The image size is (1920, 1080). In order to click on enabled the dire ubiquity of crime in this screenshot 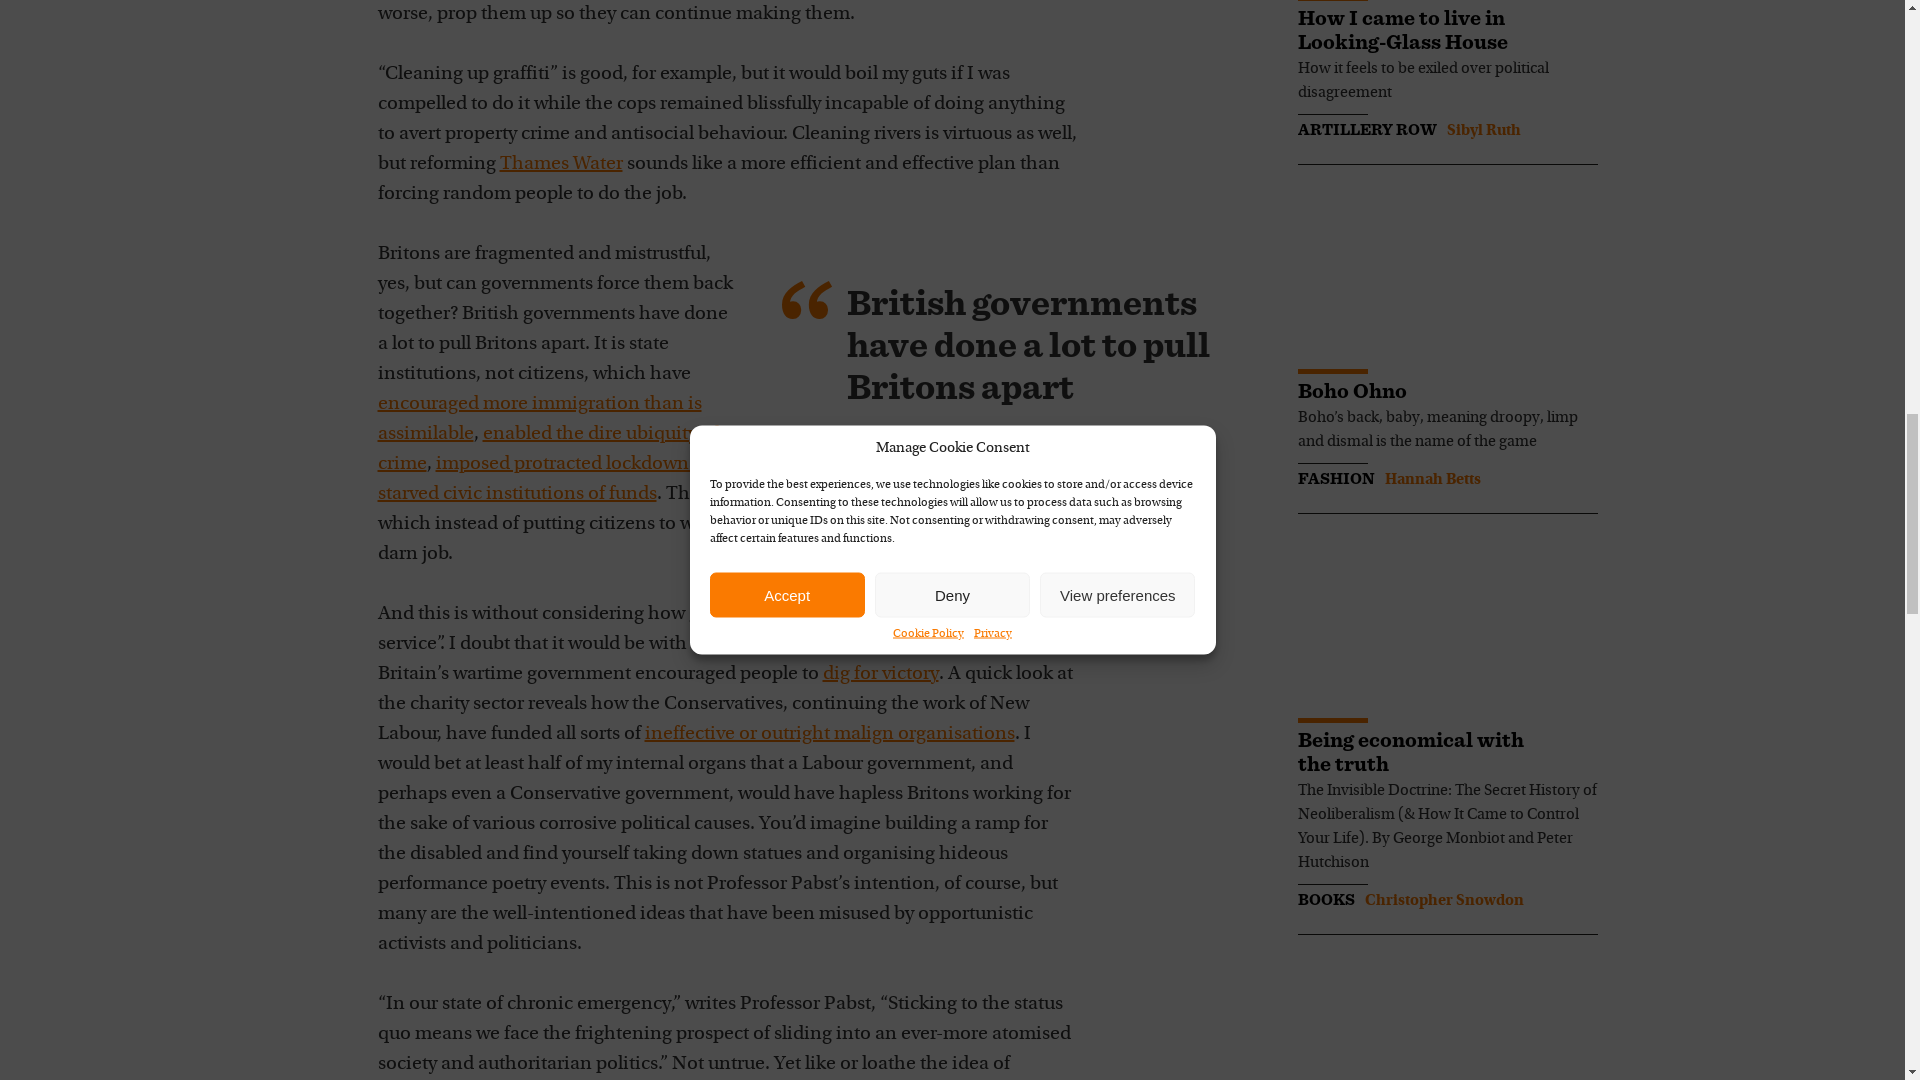, I will do `click(548, 449)`.